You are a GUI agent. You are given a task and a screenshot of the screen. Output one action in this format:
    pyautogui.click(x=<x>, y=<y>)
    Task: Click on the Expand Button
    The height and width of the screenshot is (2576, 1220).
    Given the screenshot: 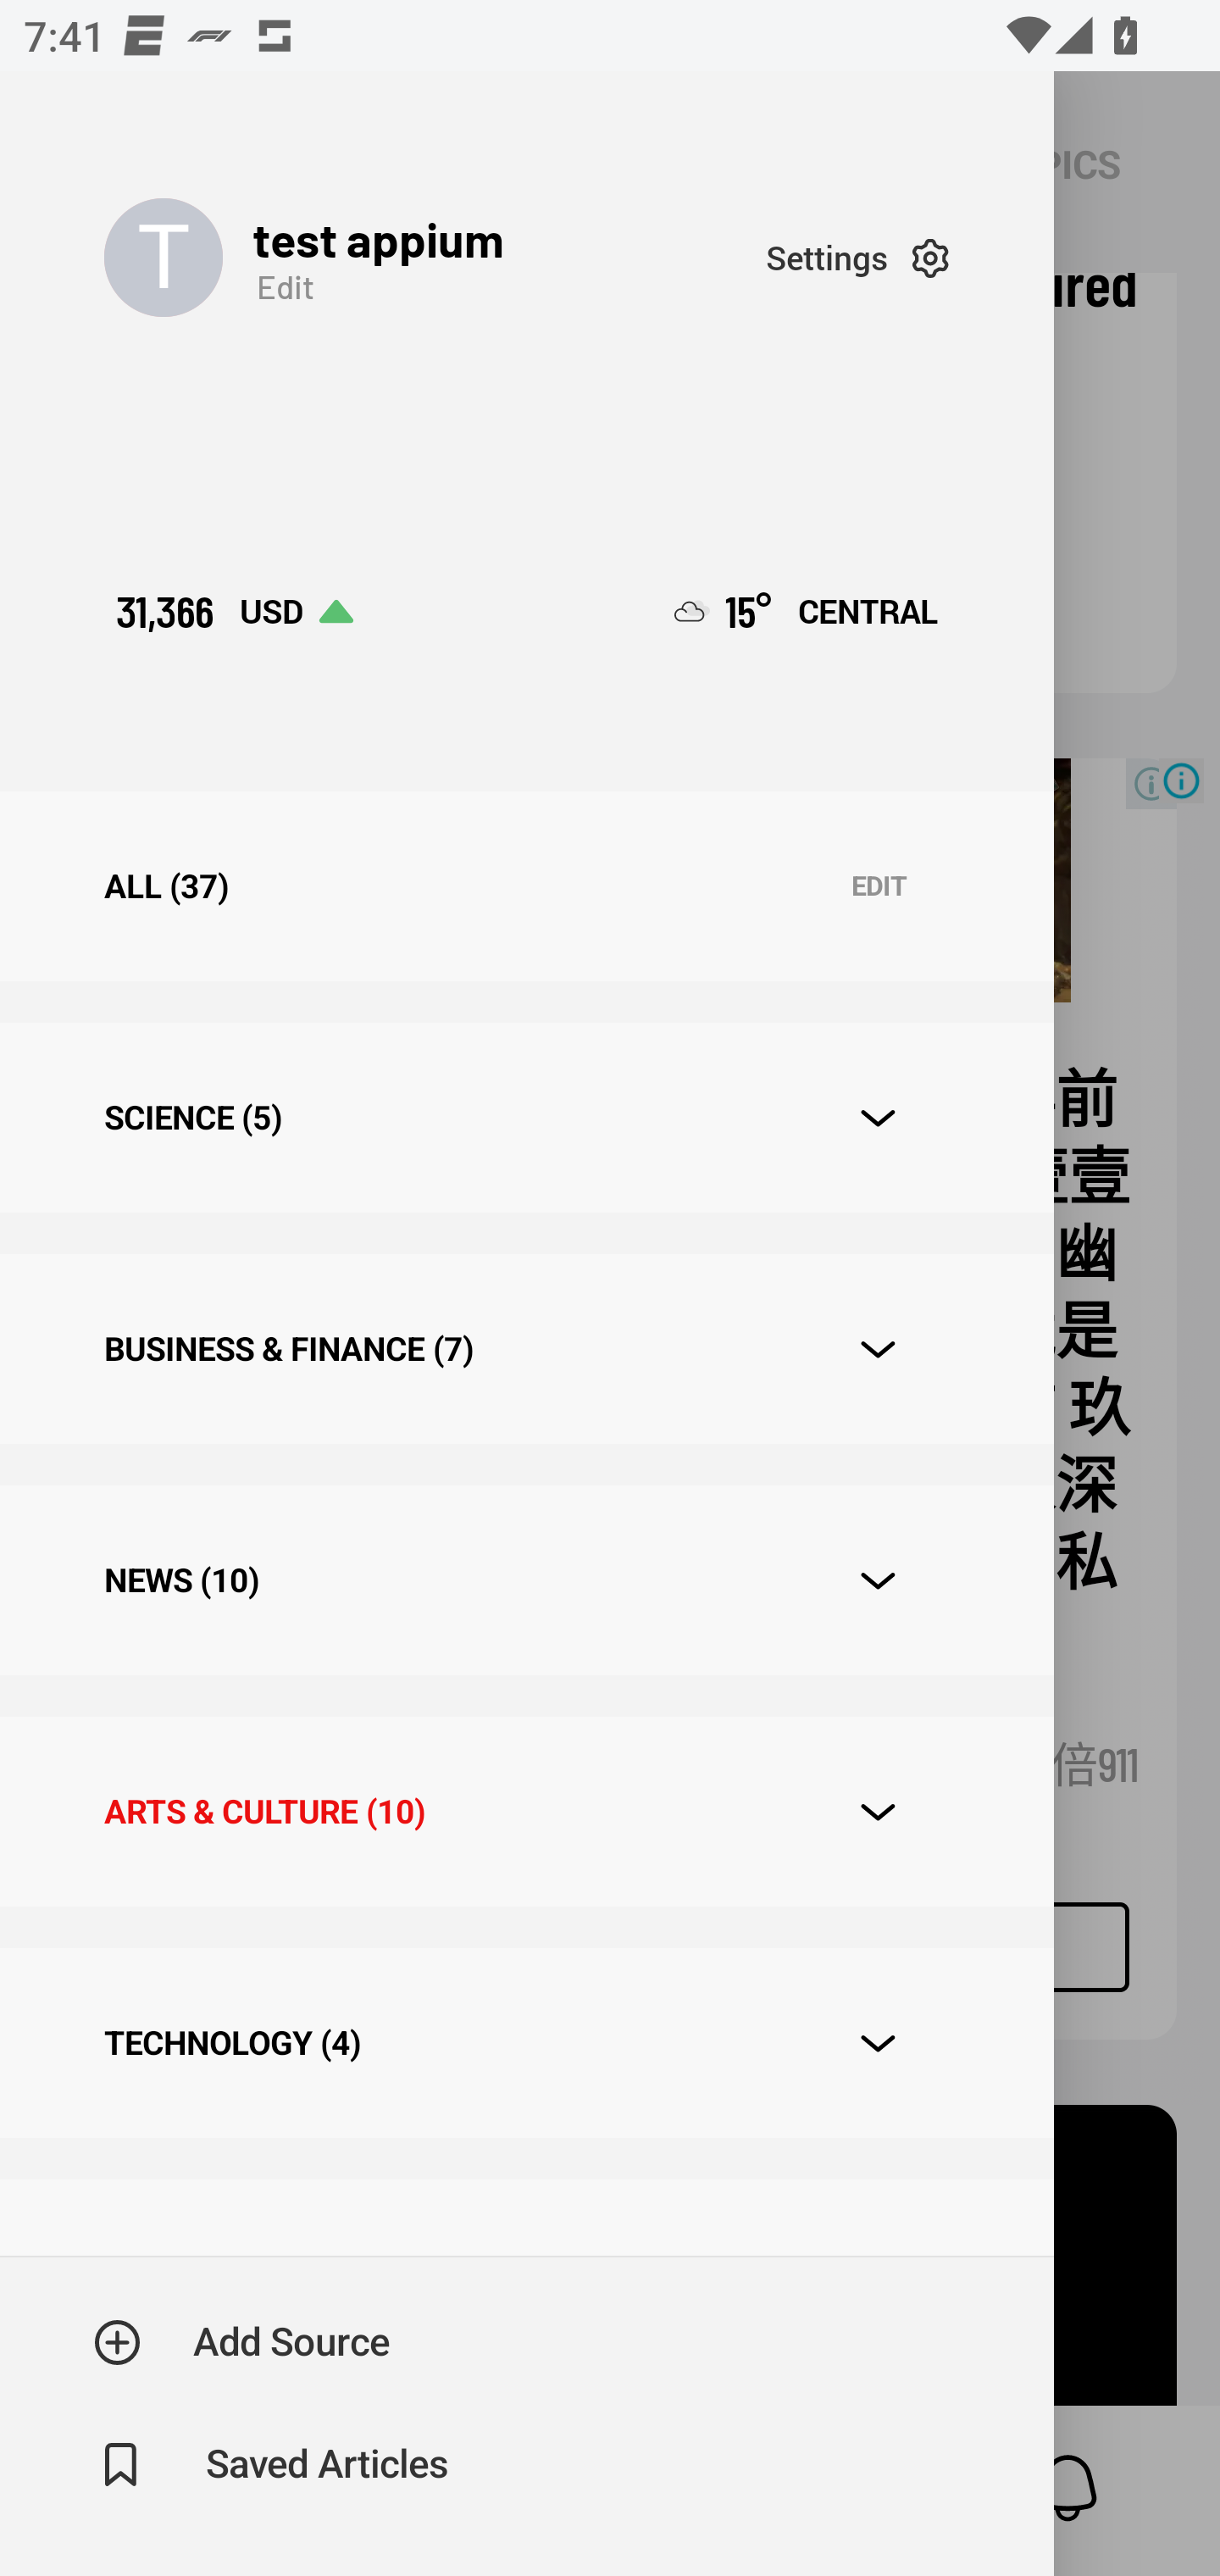 What is the action you would take?
    pyautogui.click(x=878, y=1349)
    